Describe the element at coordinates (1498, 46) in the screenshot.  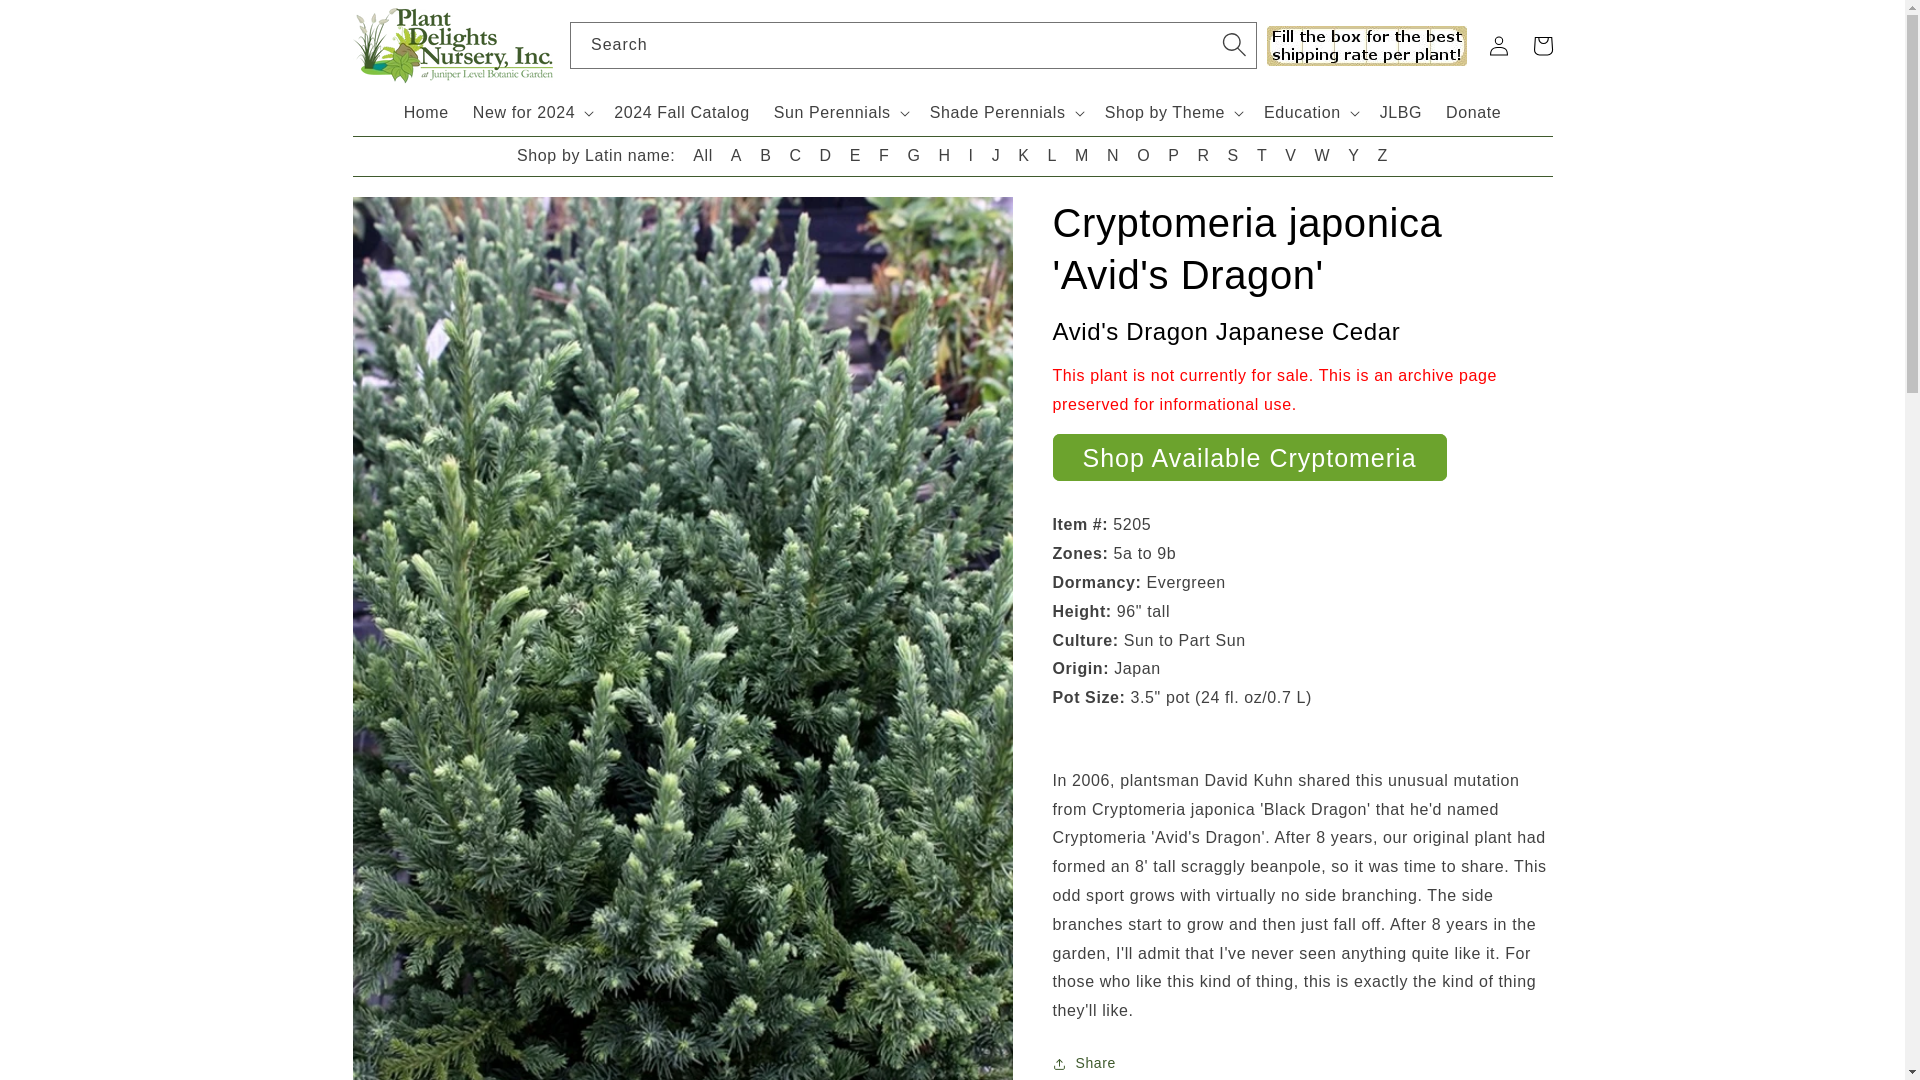
I see `View Account or Log In` at that location.